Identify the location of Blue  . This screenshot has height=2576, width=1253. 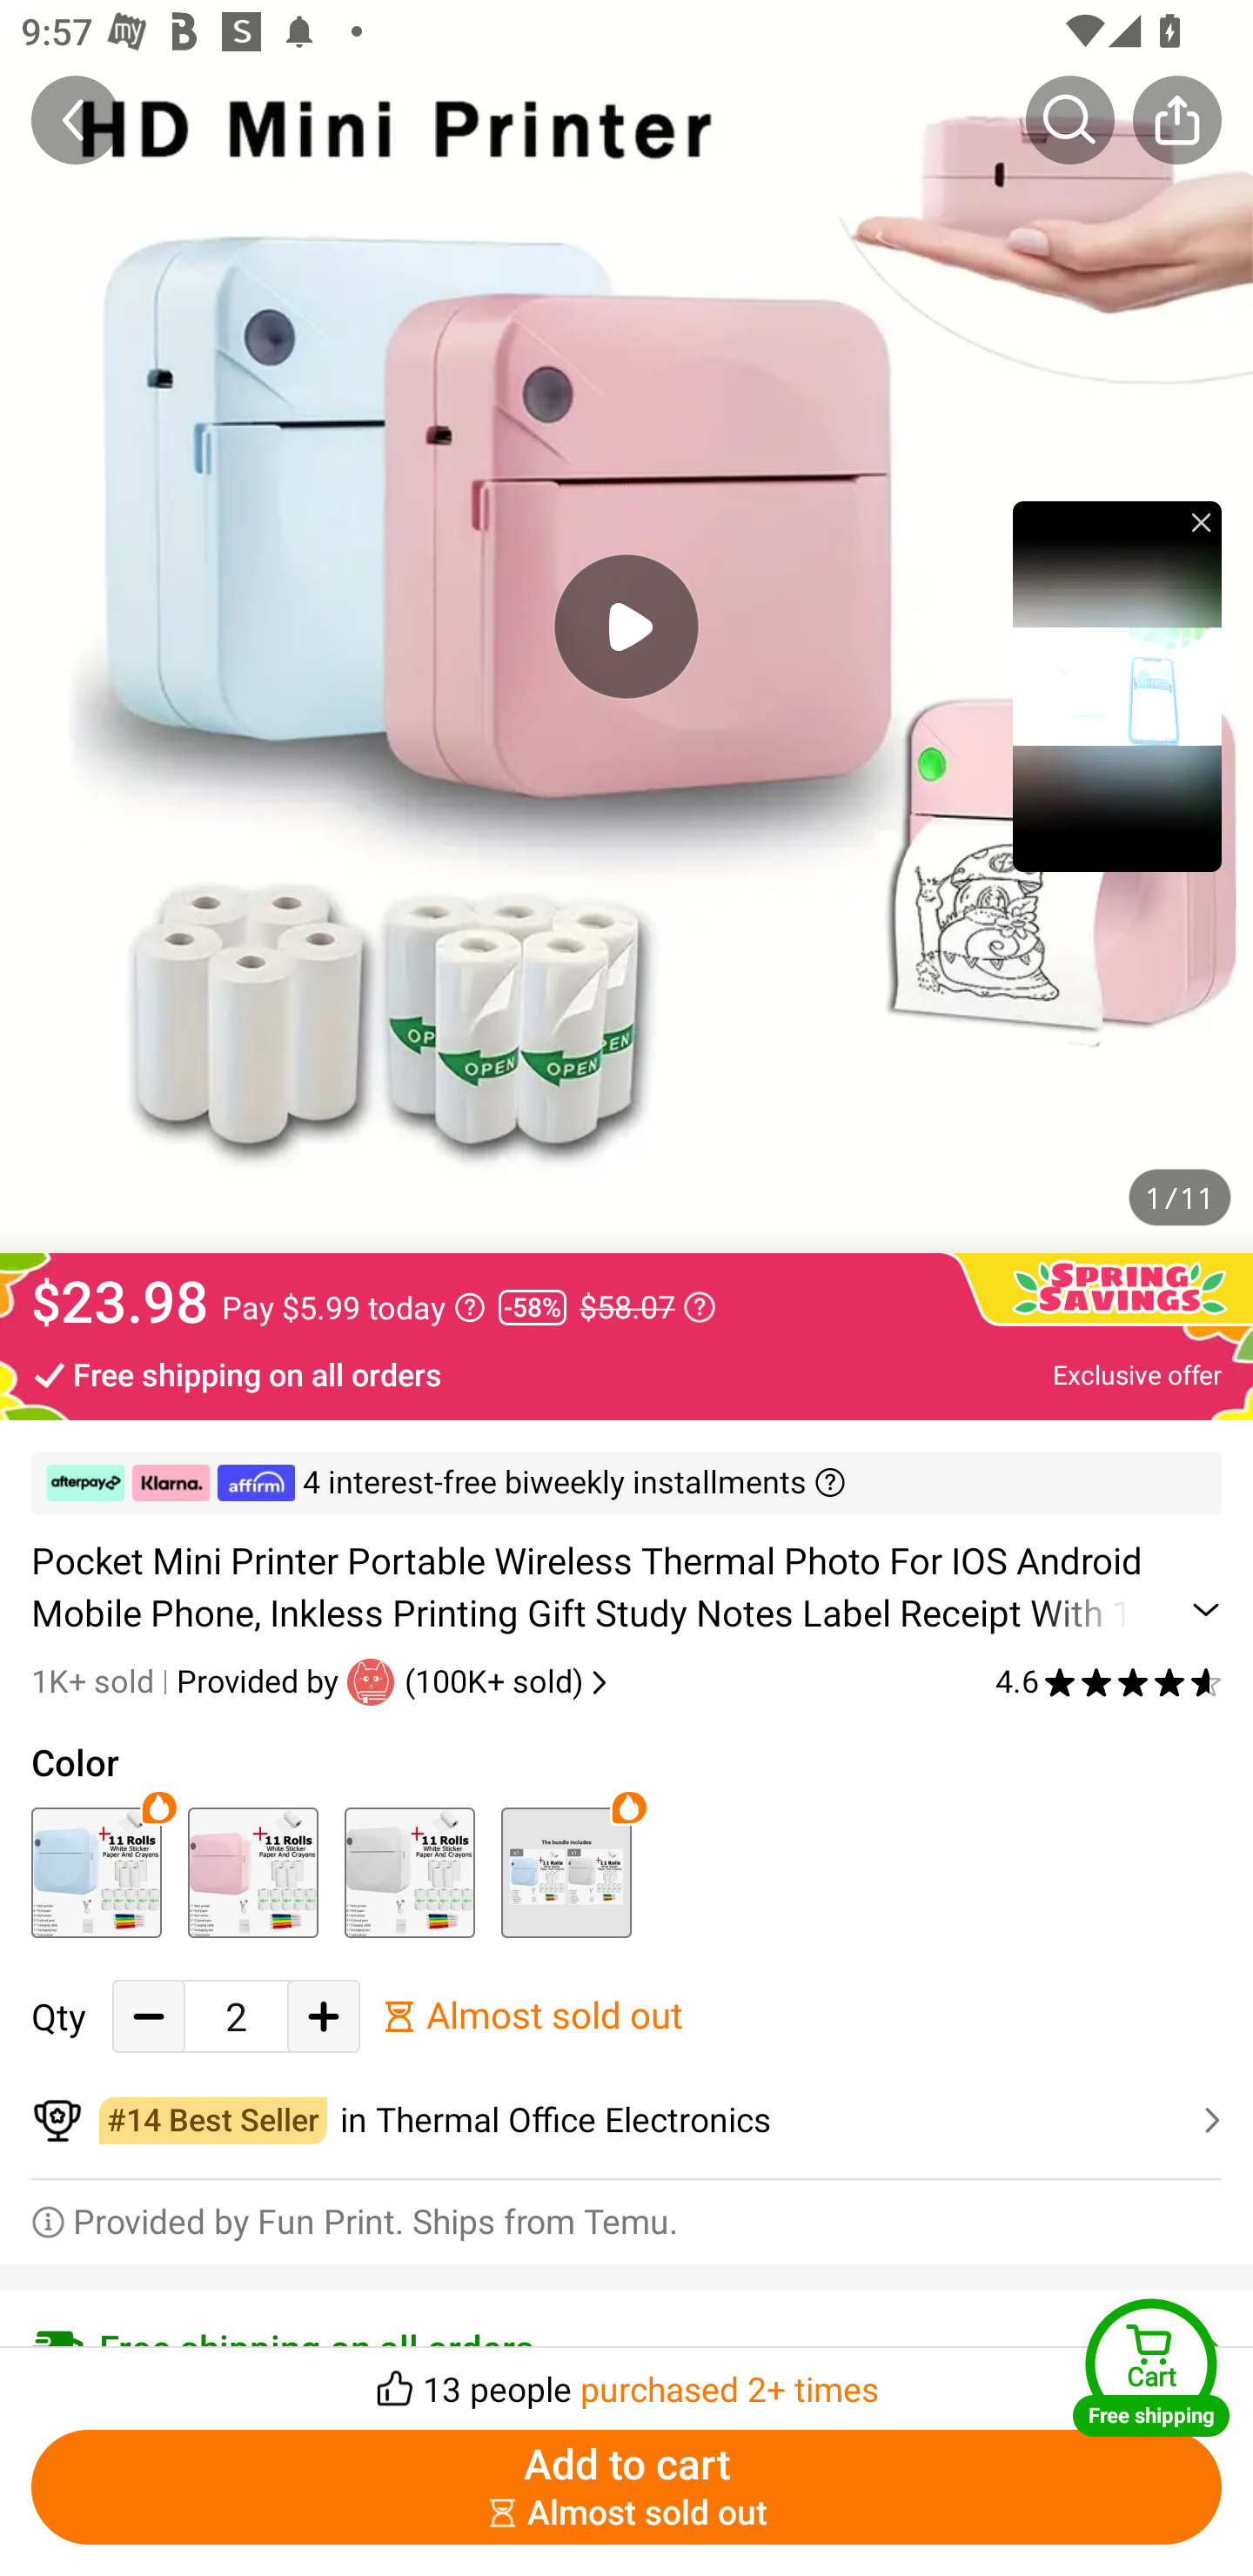
(96, 1872).